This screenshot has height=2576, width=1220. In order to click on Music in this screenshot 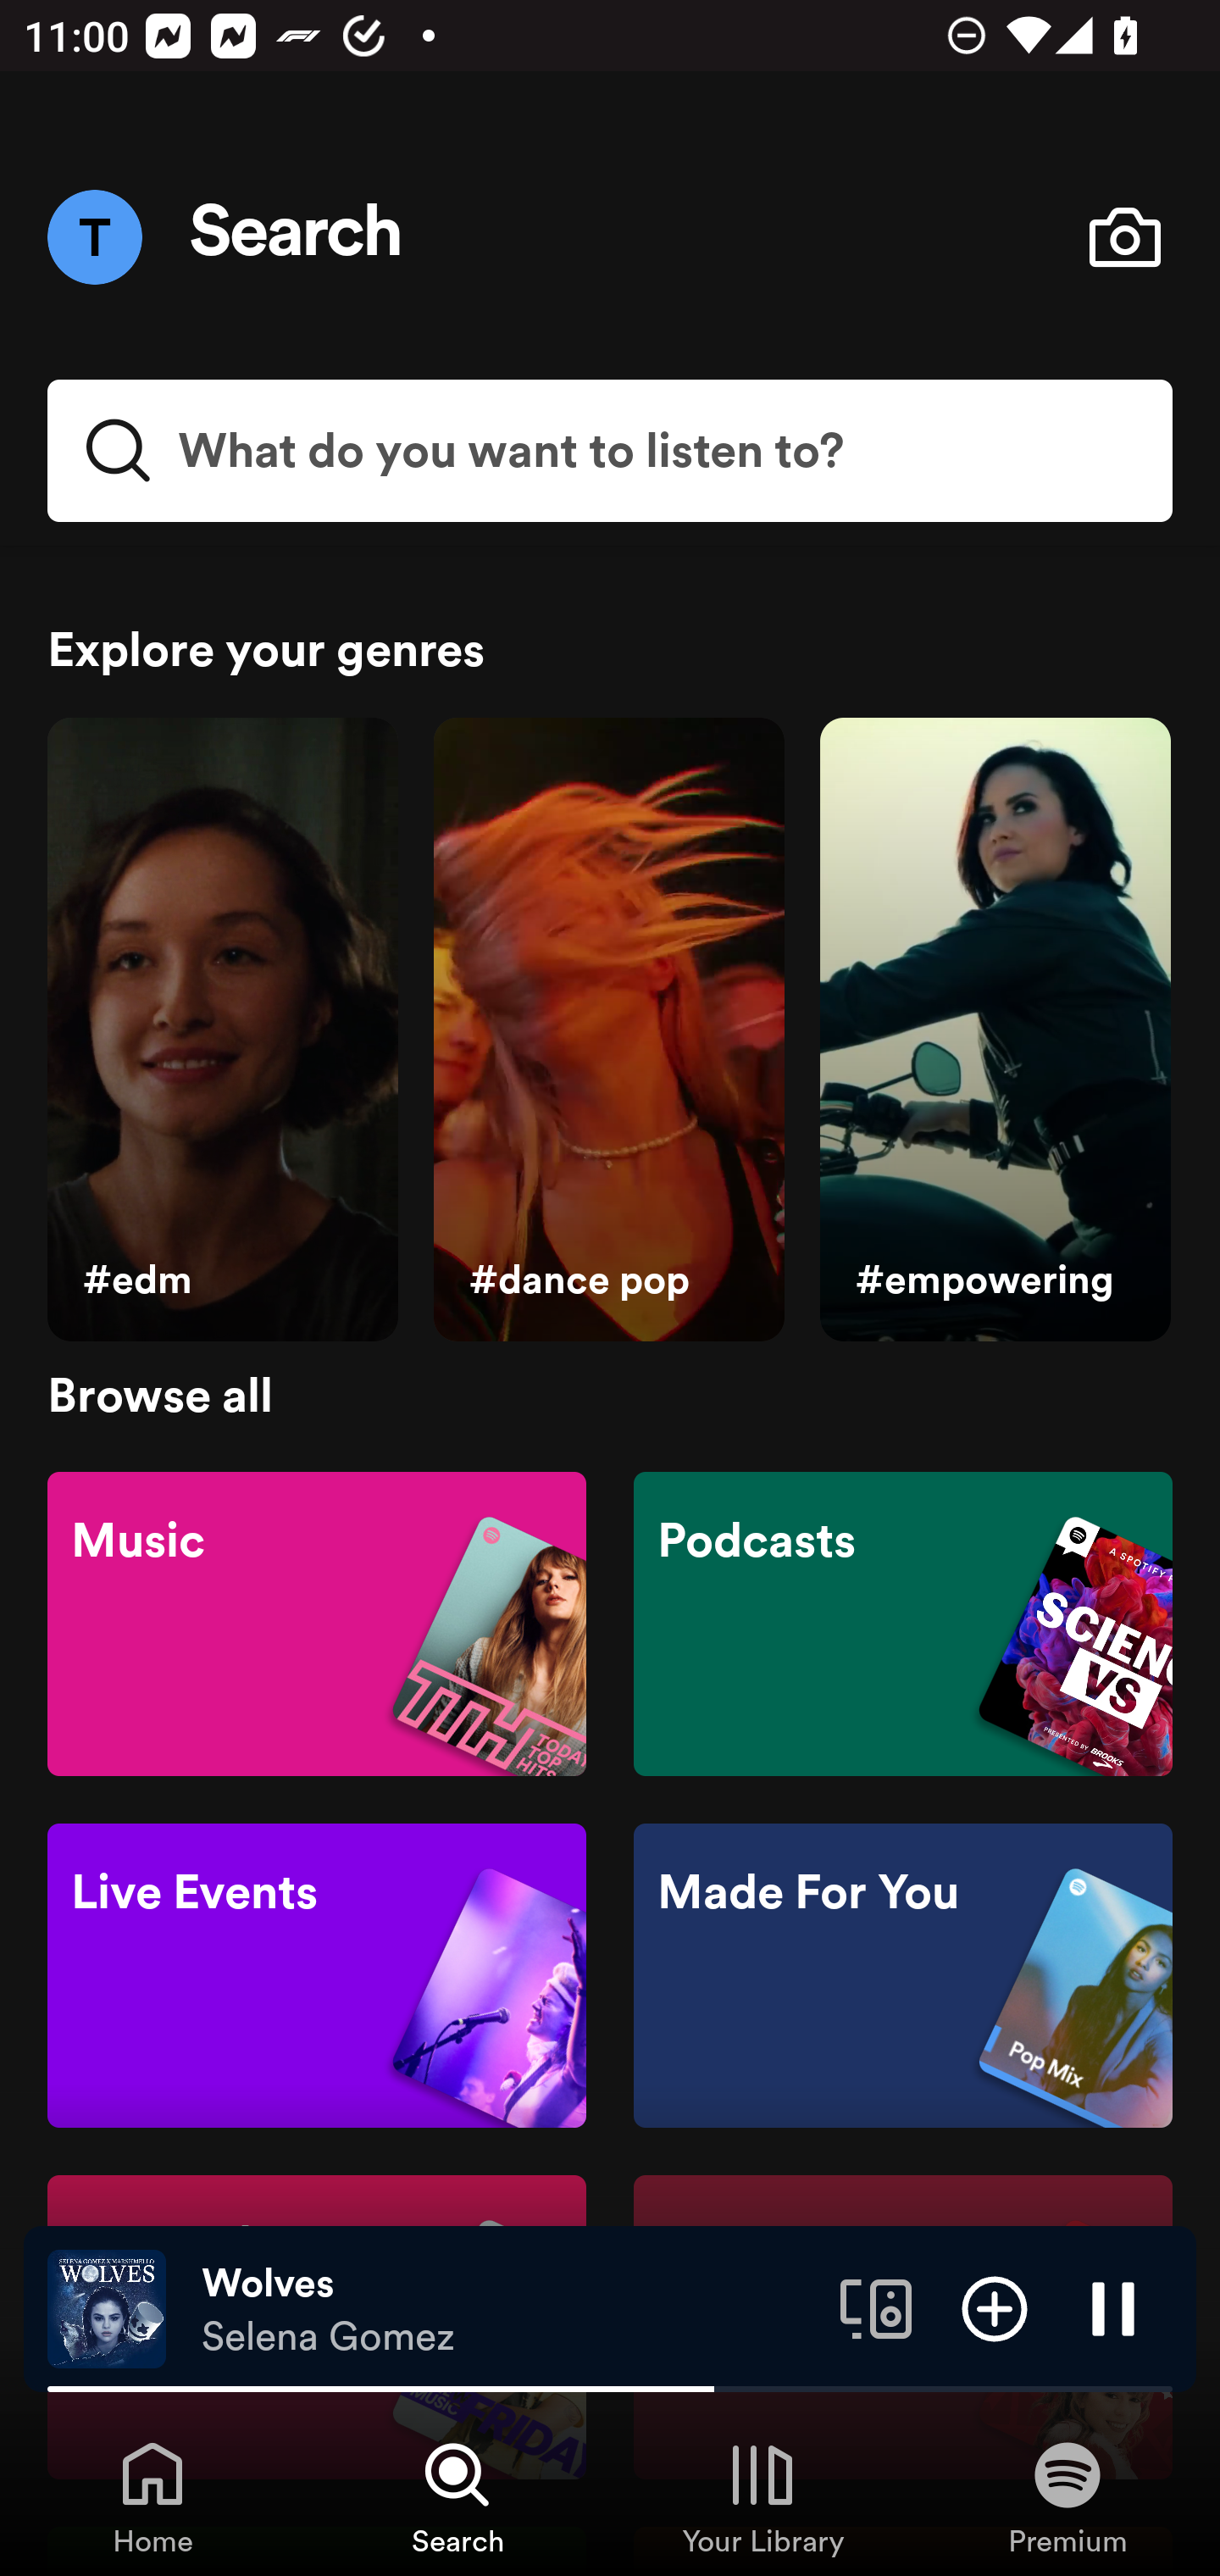, I will do `click(317, 1622)`.